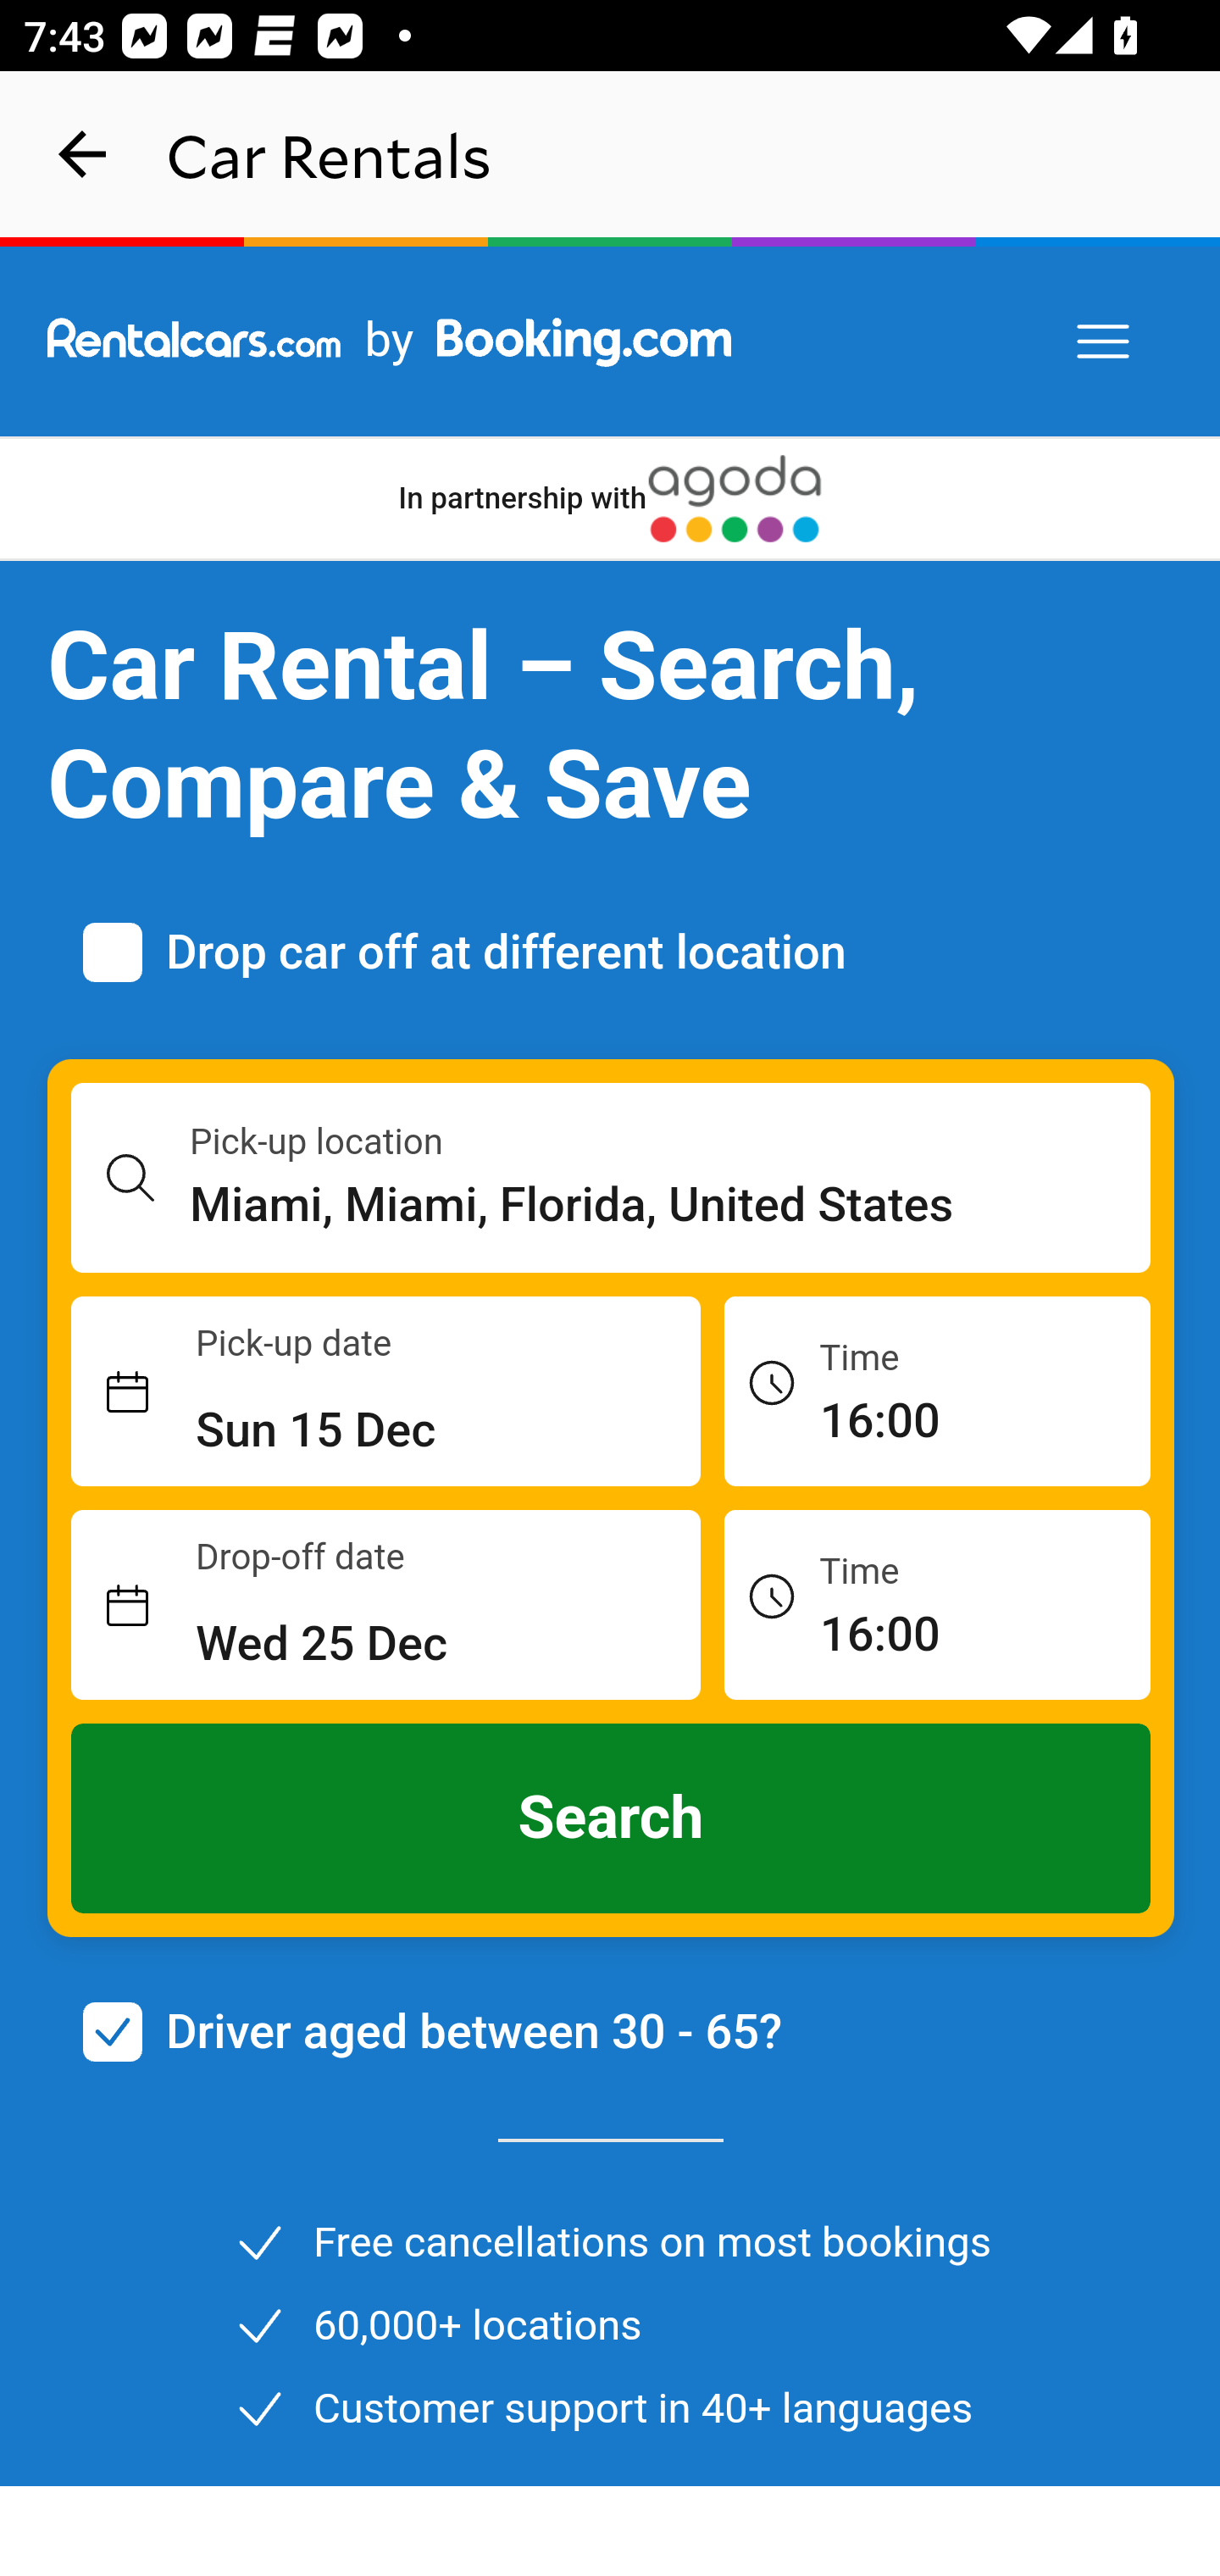 The image size is (1220, 2576). I want to click on Pick-up date Sun 15 Dec, so click(386, 1392).